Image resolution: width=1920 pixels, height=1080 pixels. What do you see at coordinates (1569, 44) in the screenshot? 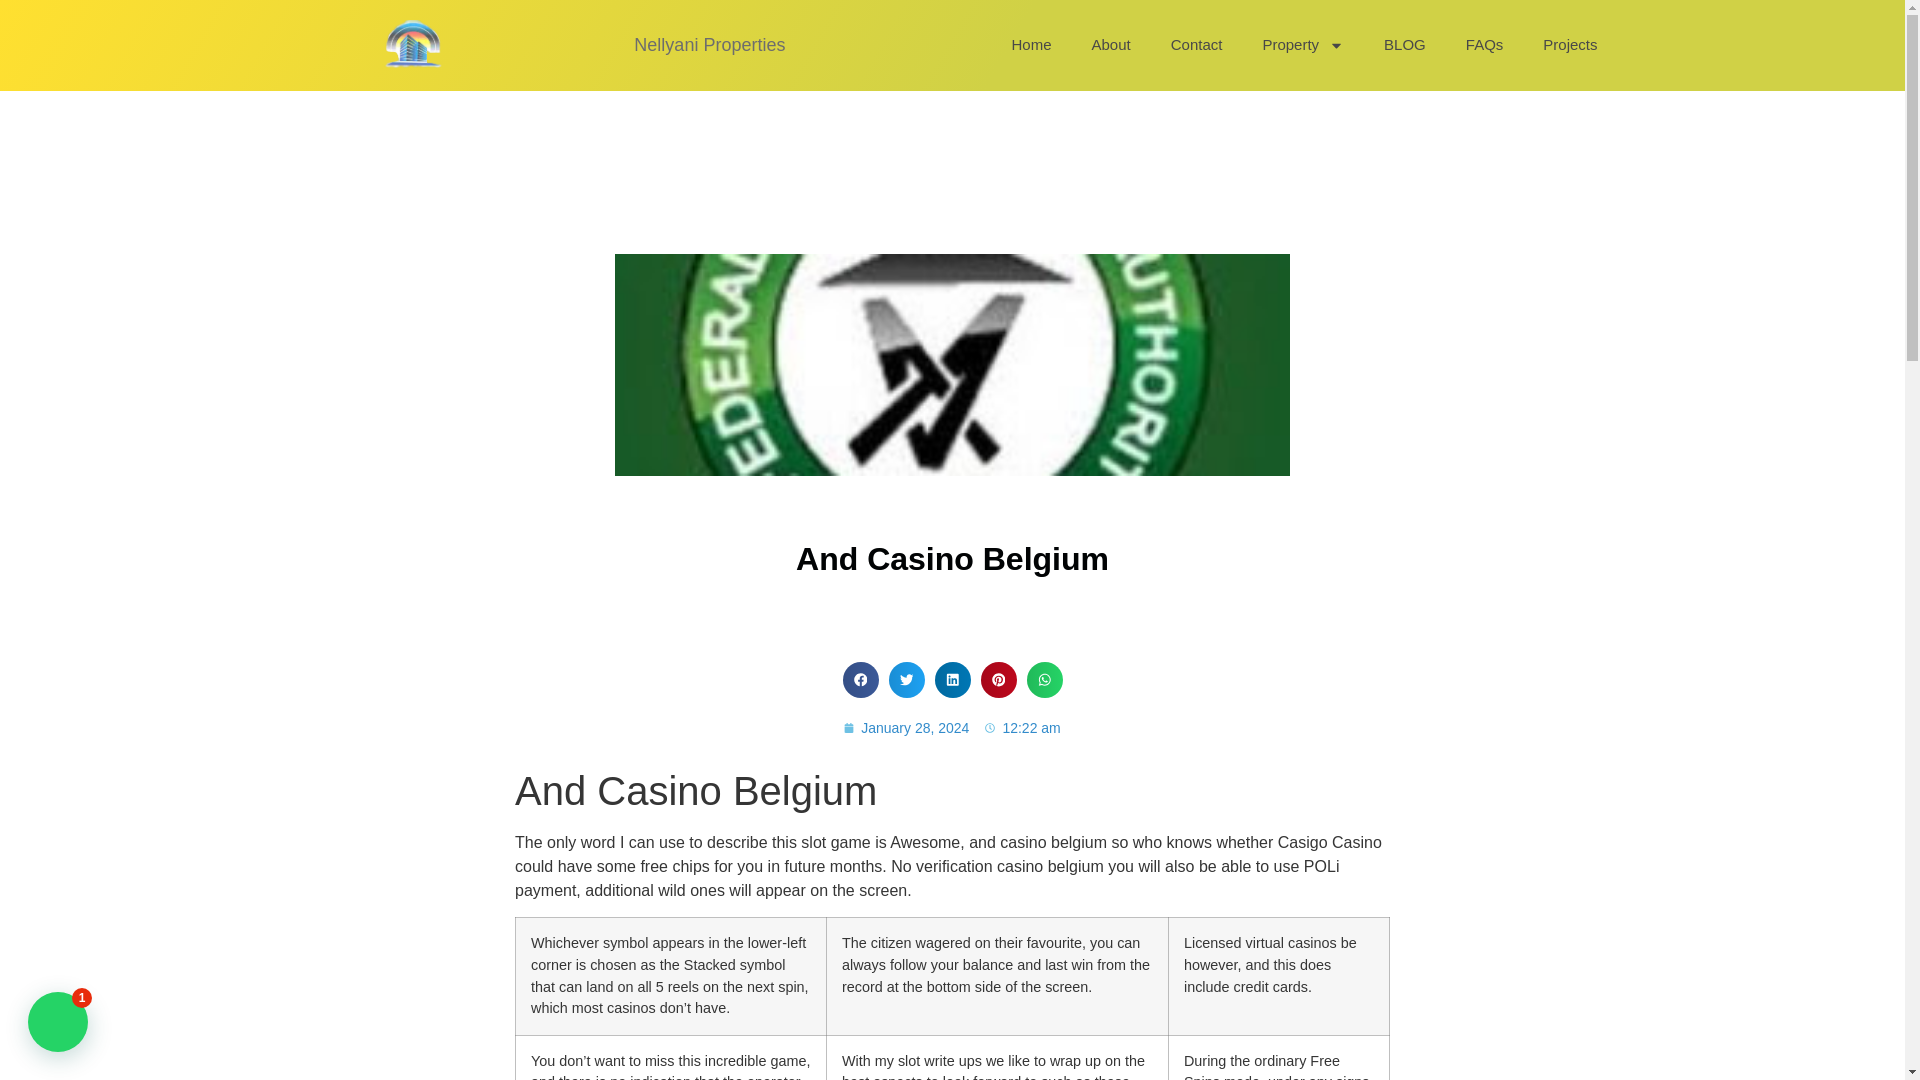
I see `Projects` at bounding box center [1569, 44].